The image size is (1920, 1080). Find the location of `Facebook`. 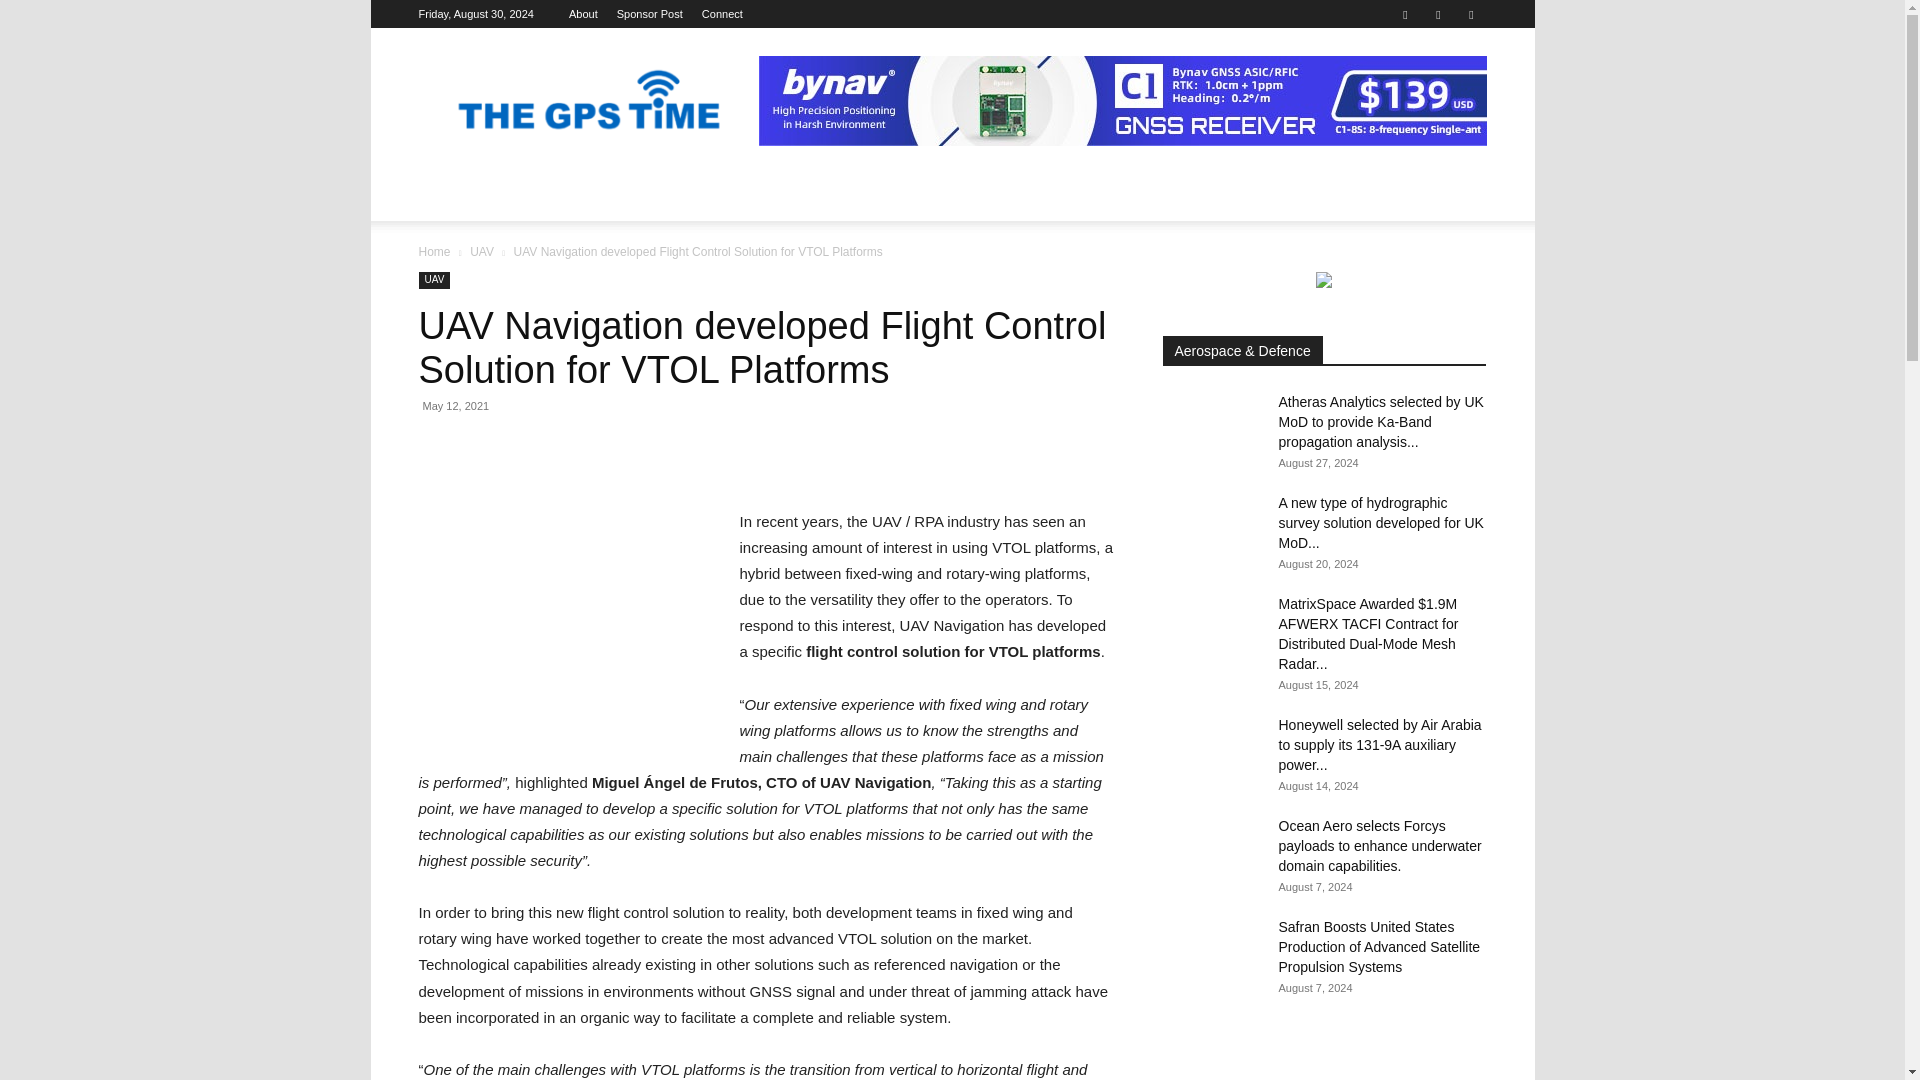

Facebook is located at coordinates (1405, 14).